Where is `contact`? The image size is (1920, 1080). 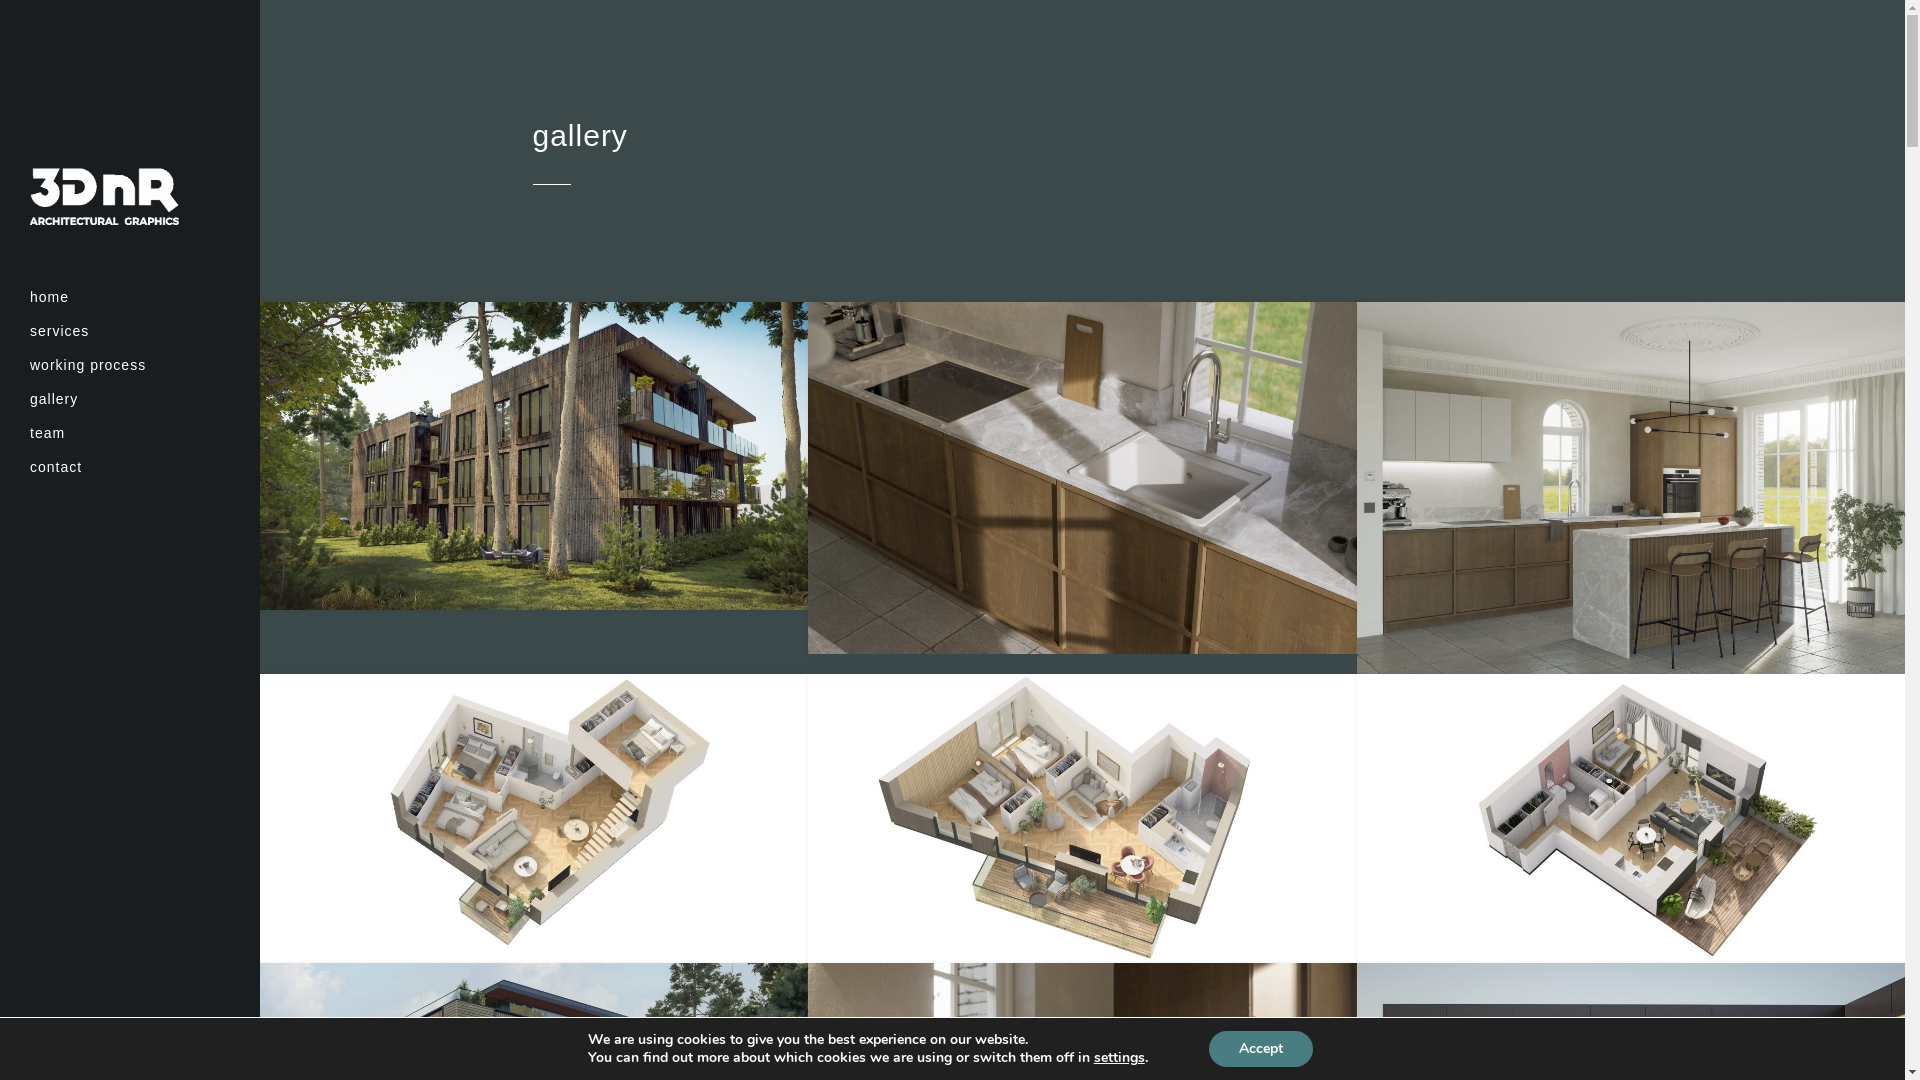
contact is located at coordinates (130, 467).